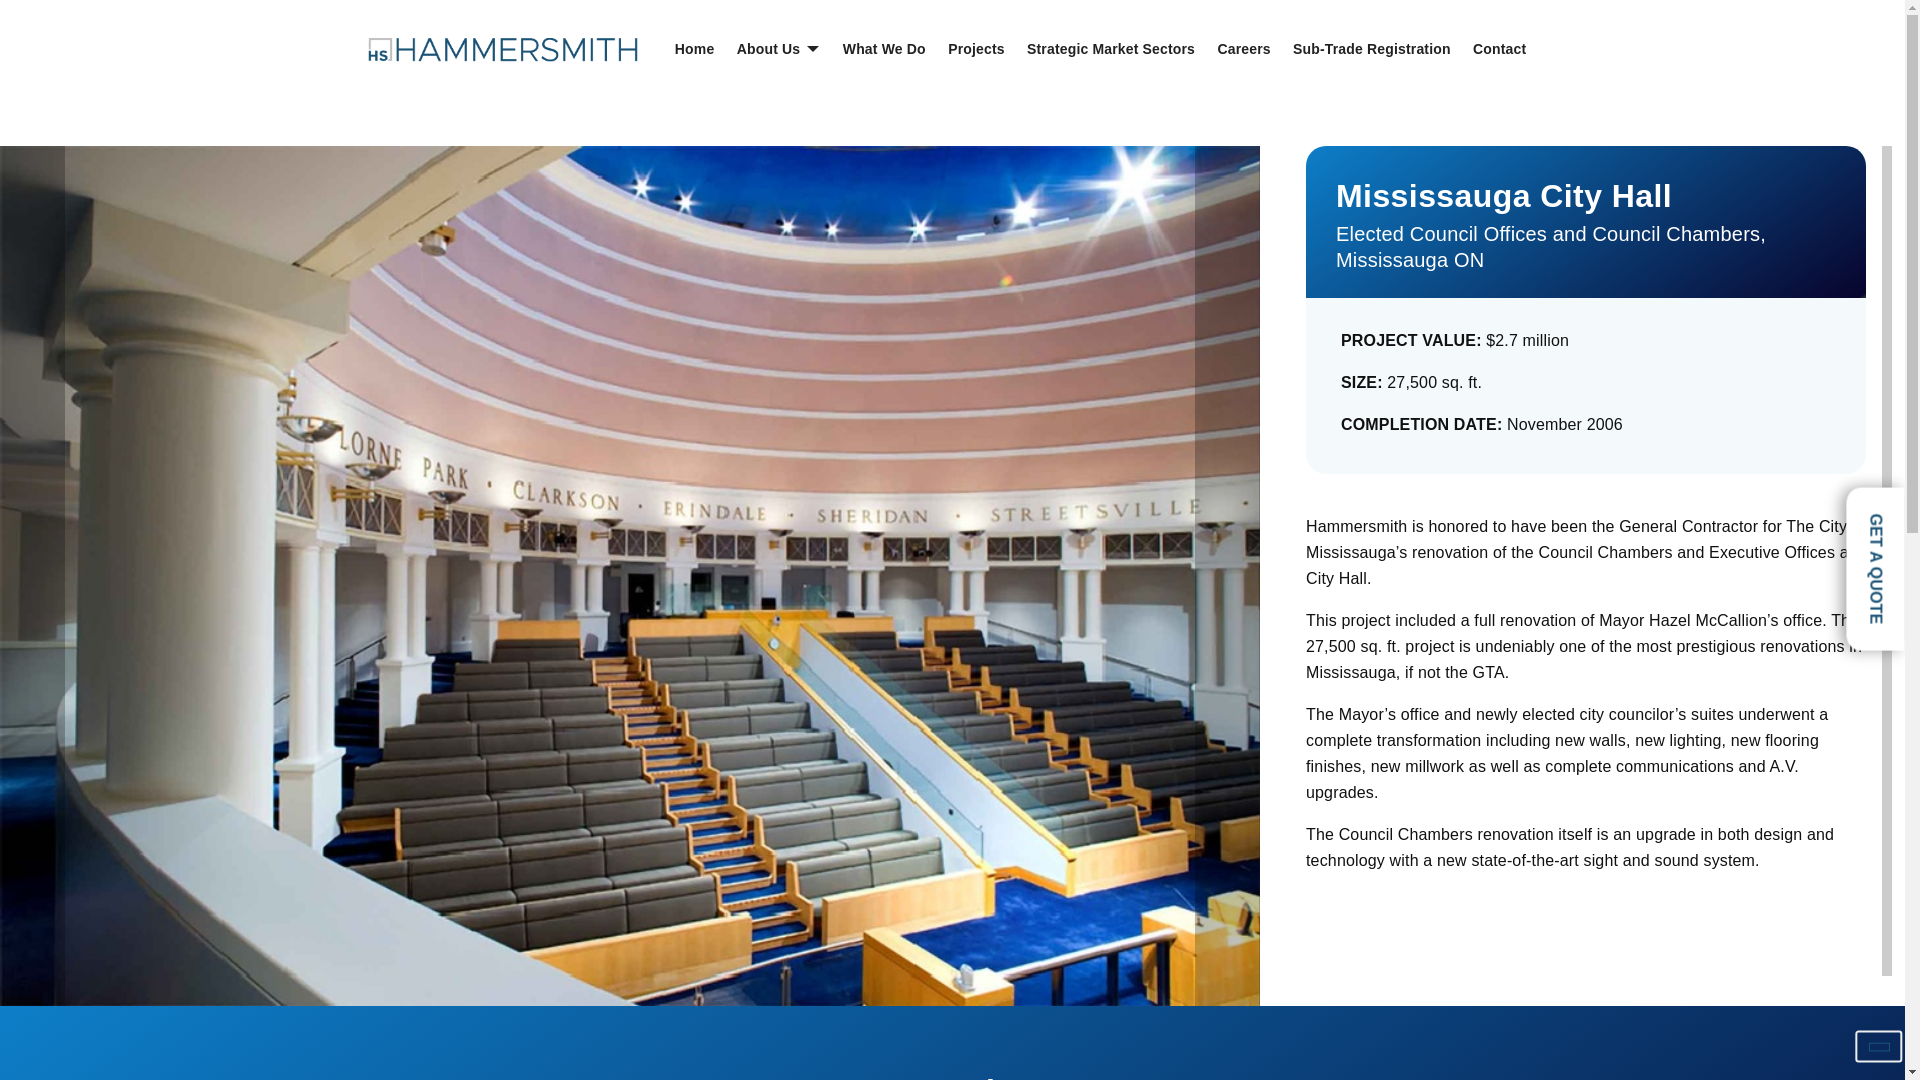 The image size is (1920, 1080). I want to click on Careers, so click(1244, 48).